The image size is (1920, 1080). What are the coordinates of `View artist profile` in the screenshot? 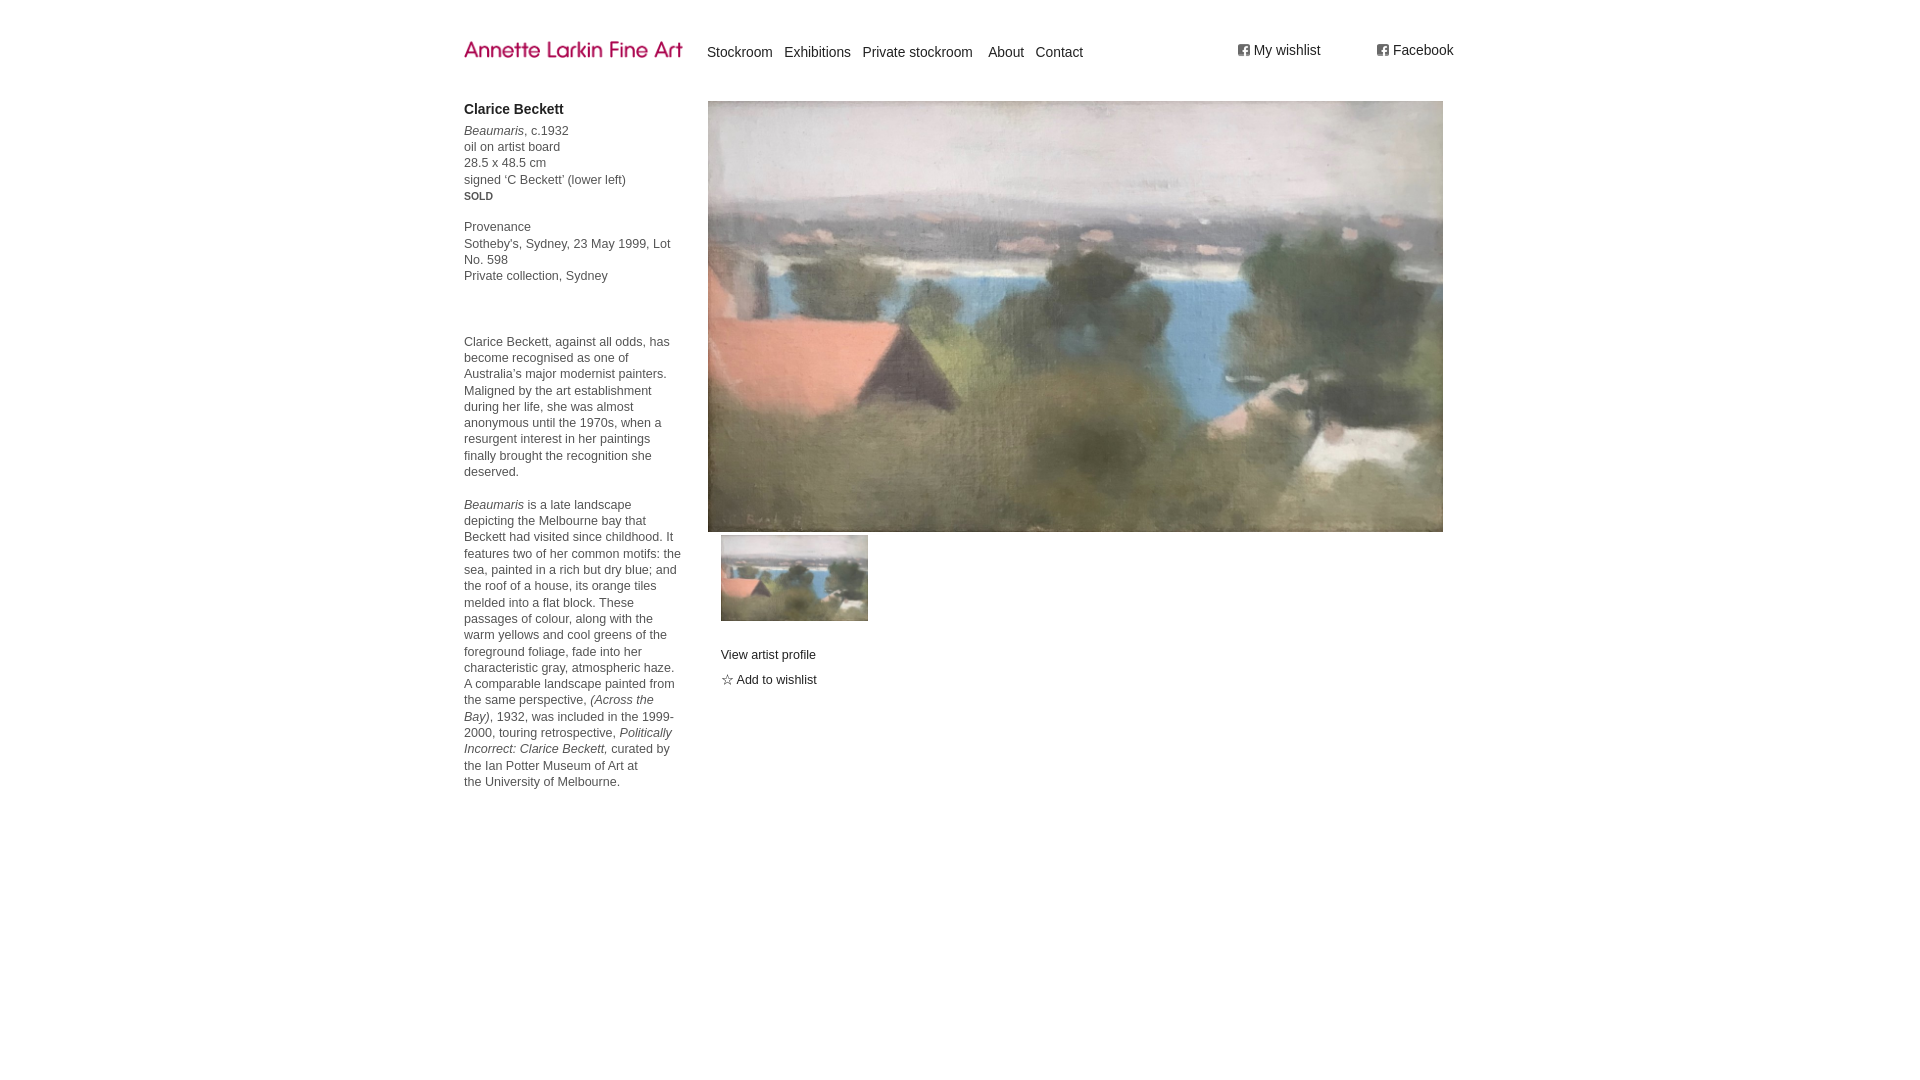 It's located at (768, 655).